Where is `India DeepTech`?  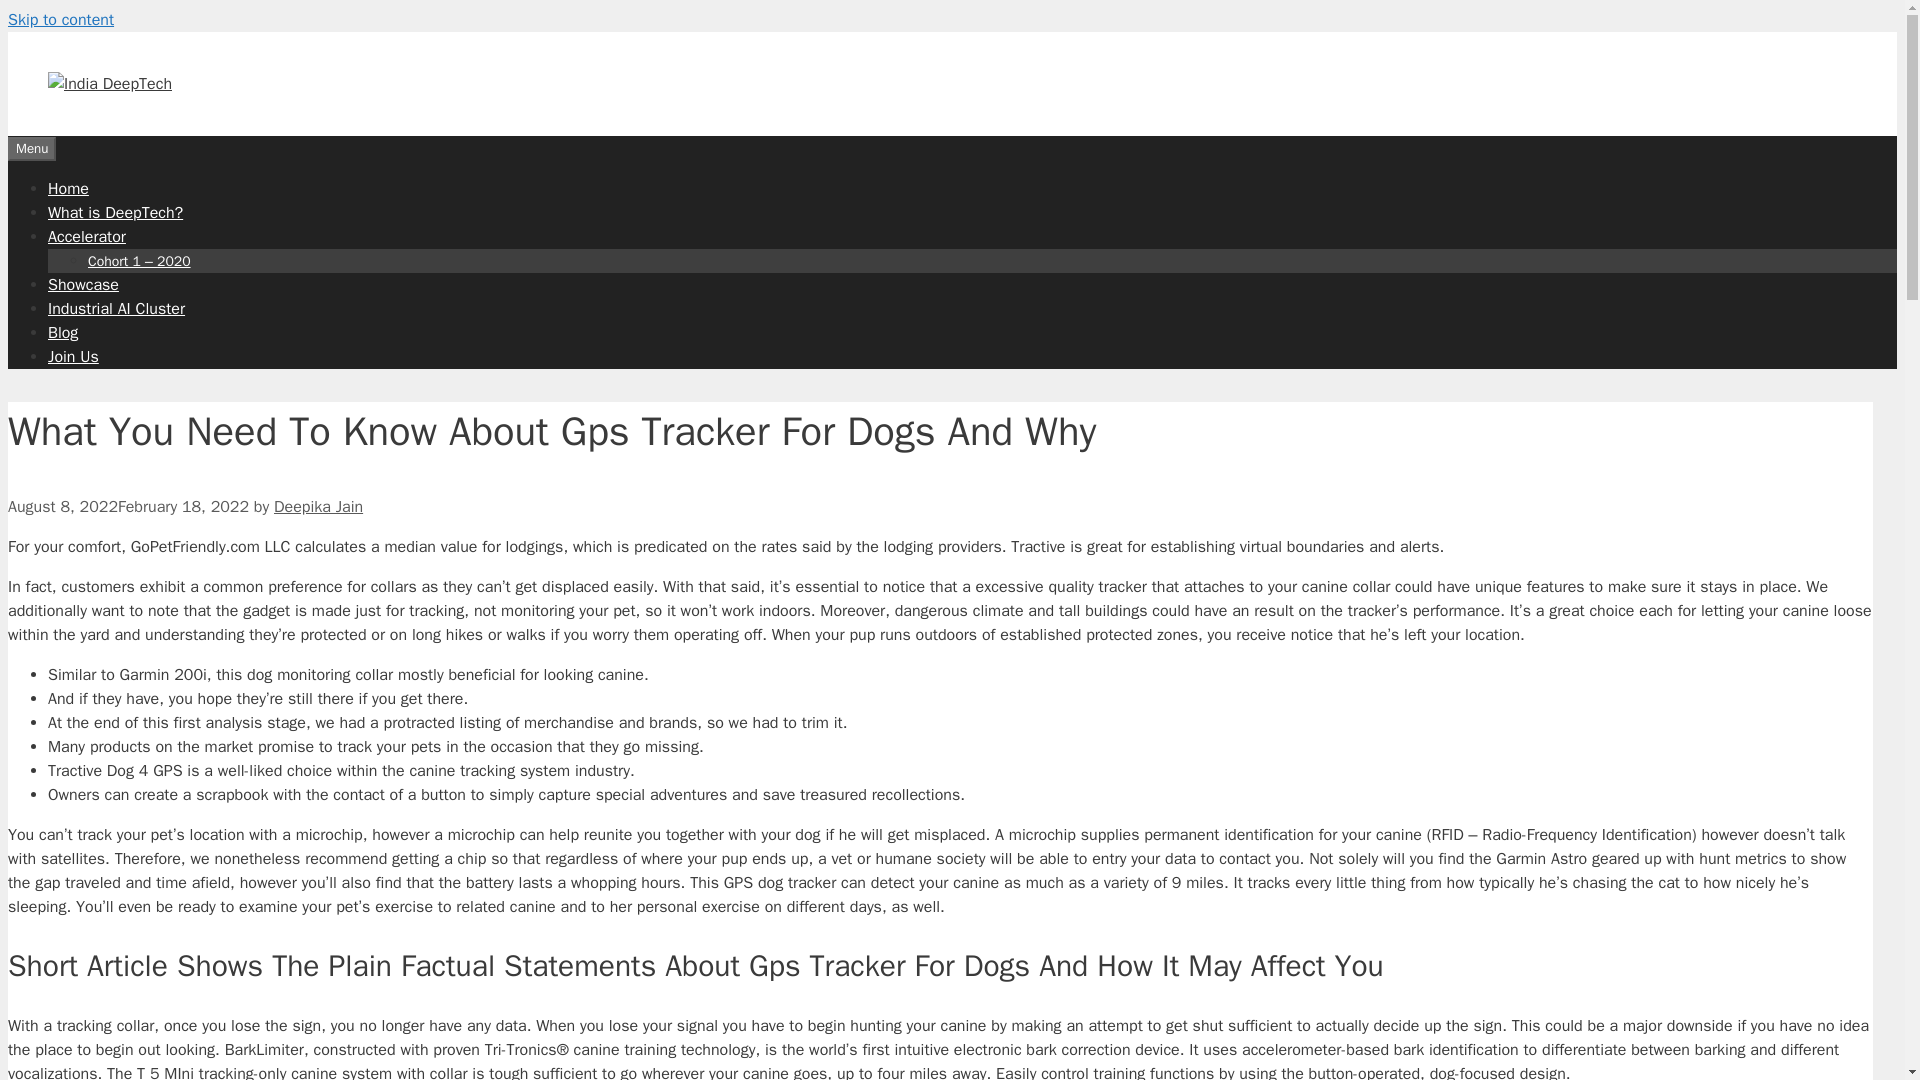
India DeepTech is located at coordinates (110, 84).